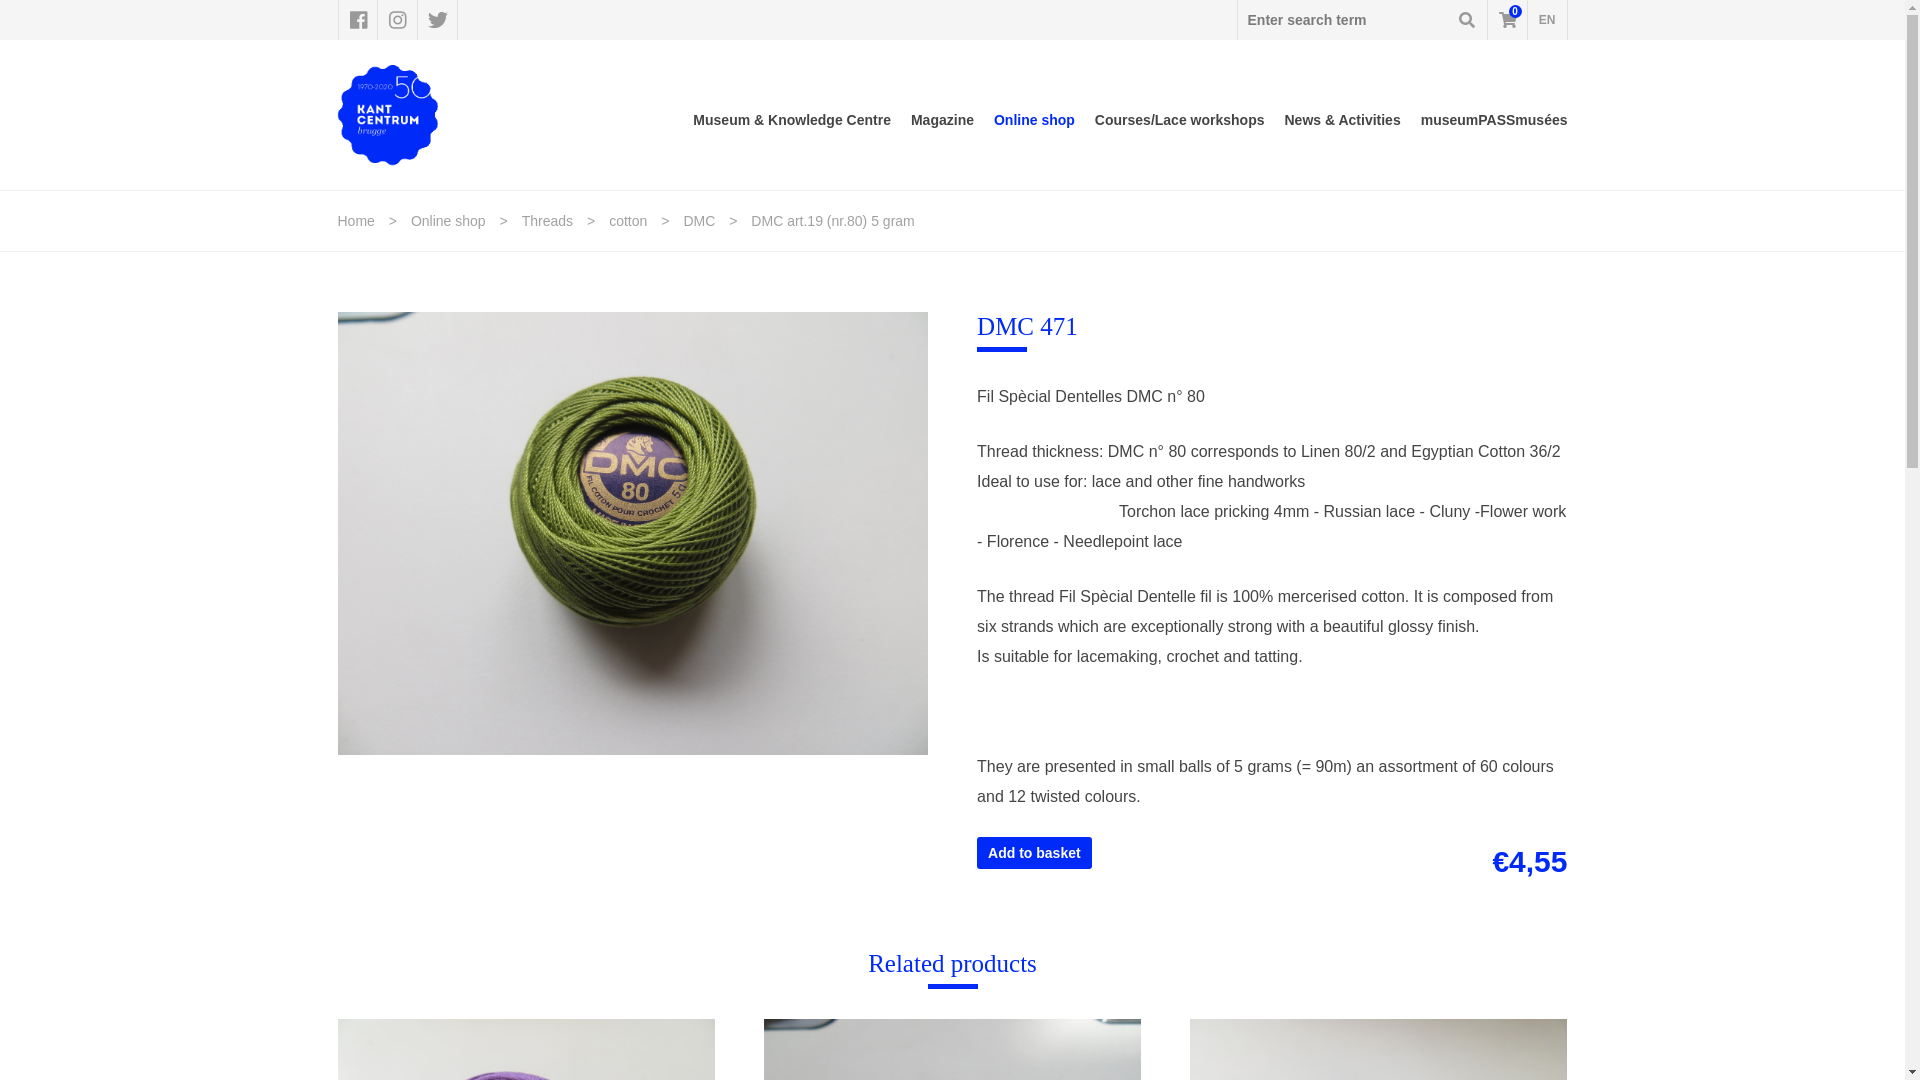 Image resolution: width=1920 pixels, height=1080 pixels. What do you see at coordinates (1547, 20) in the screenshot?
I see `EN` at bounding box center [1547, 20].